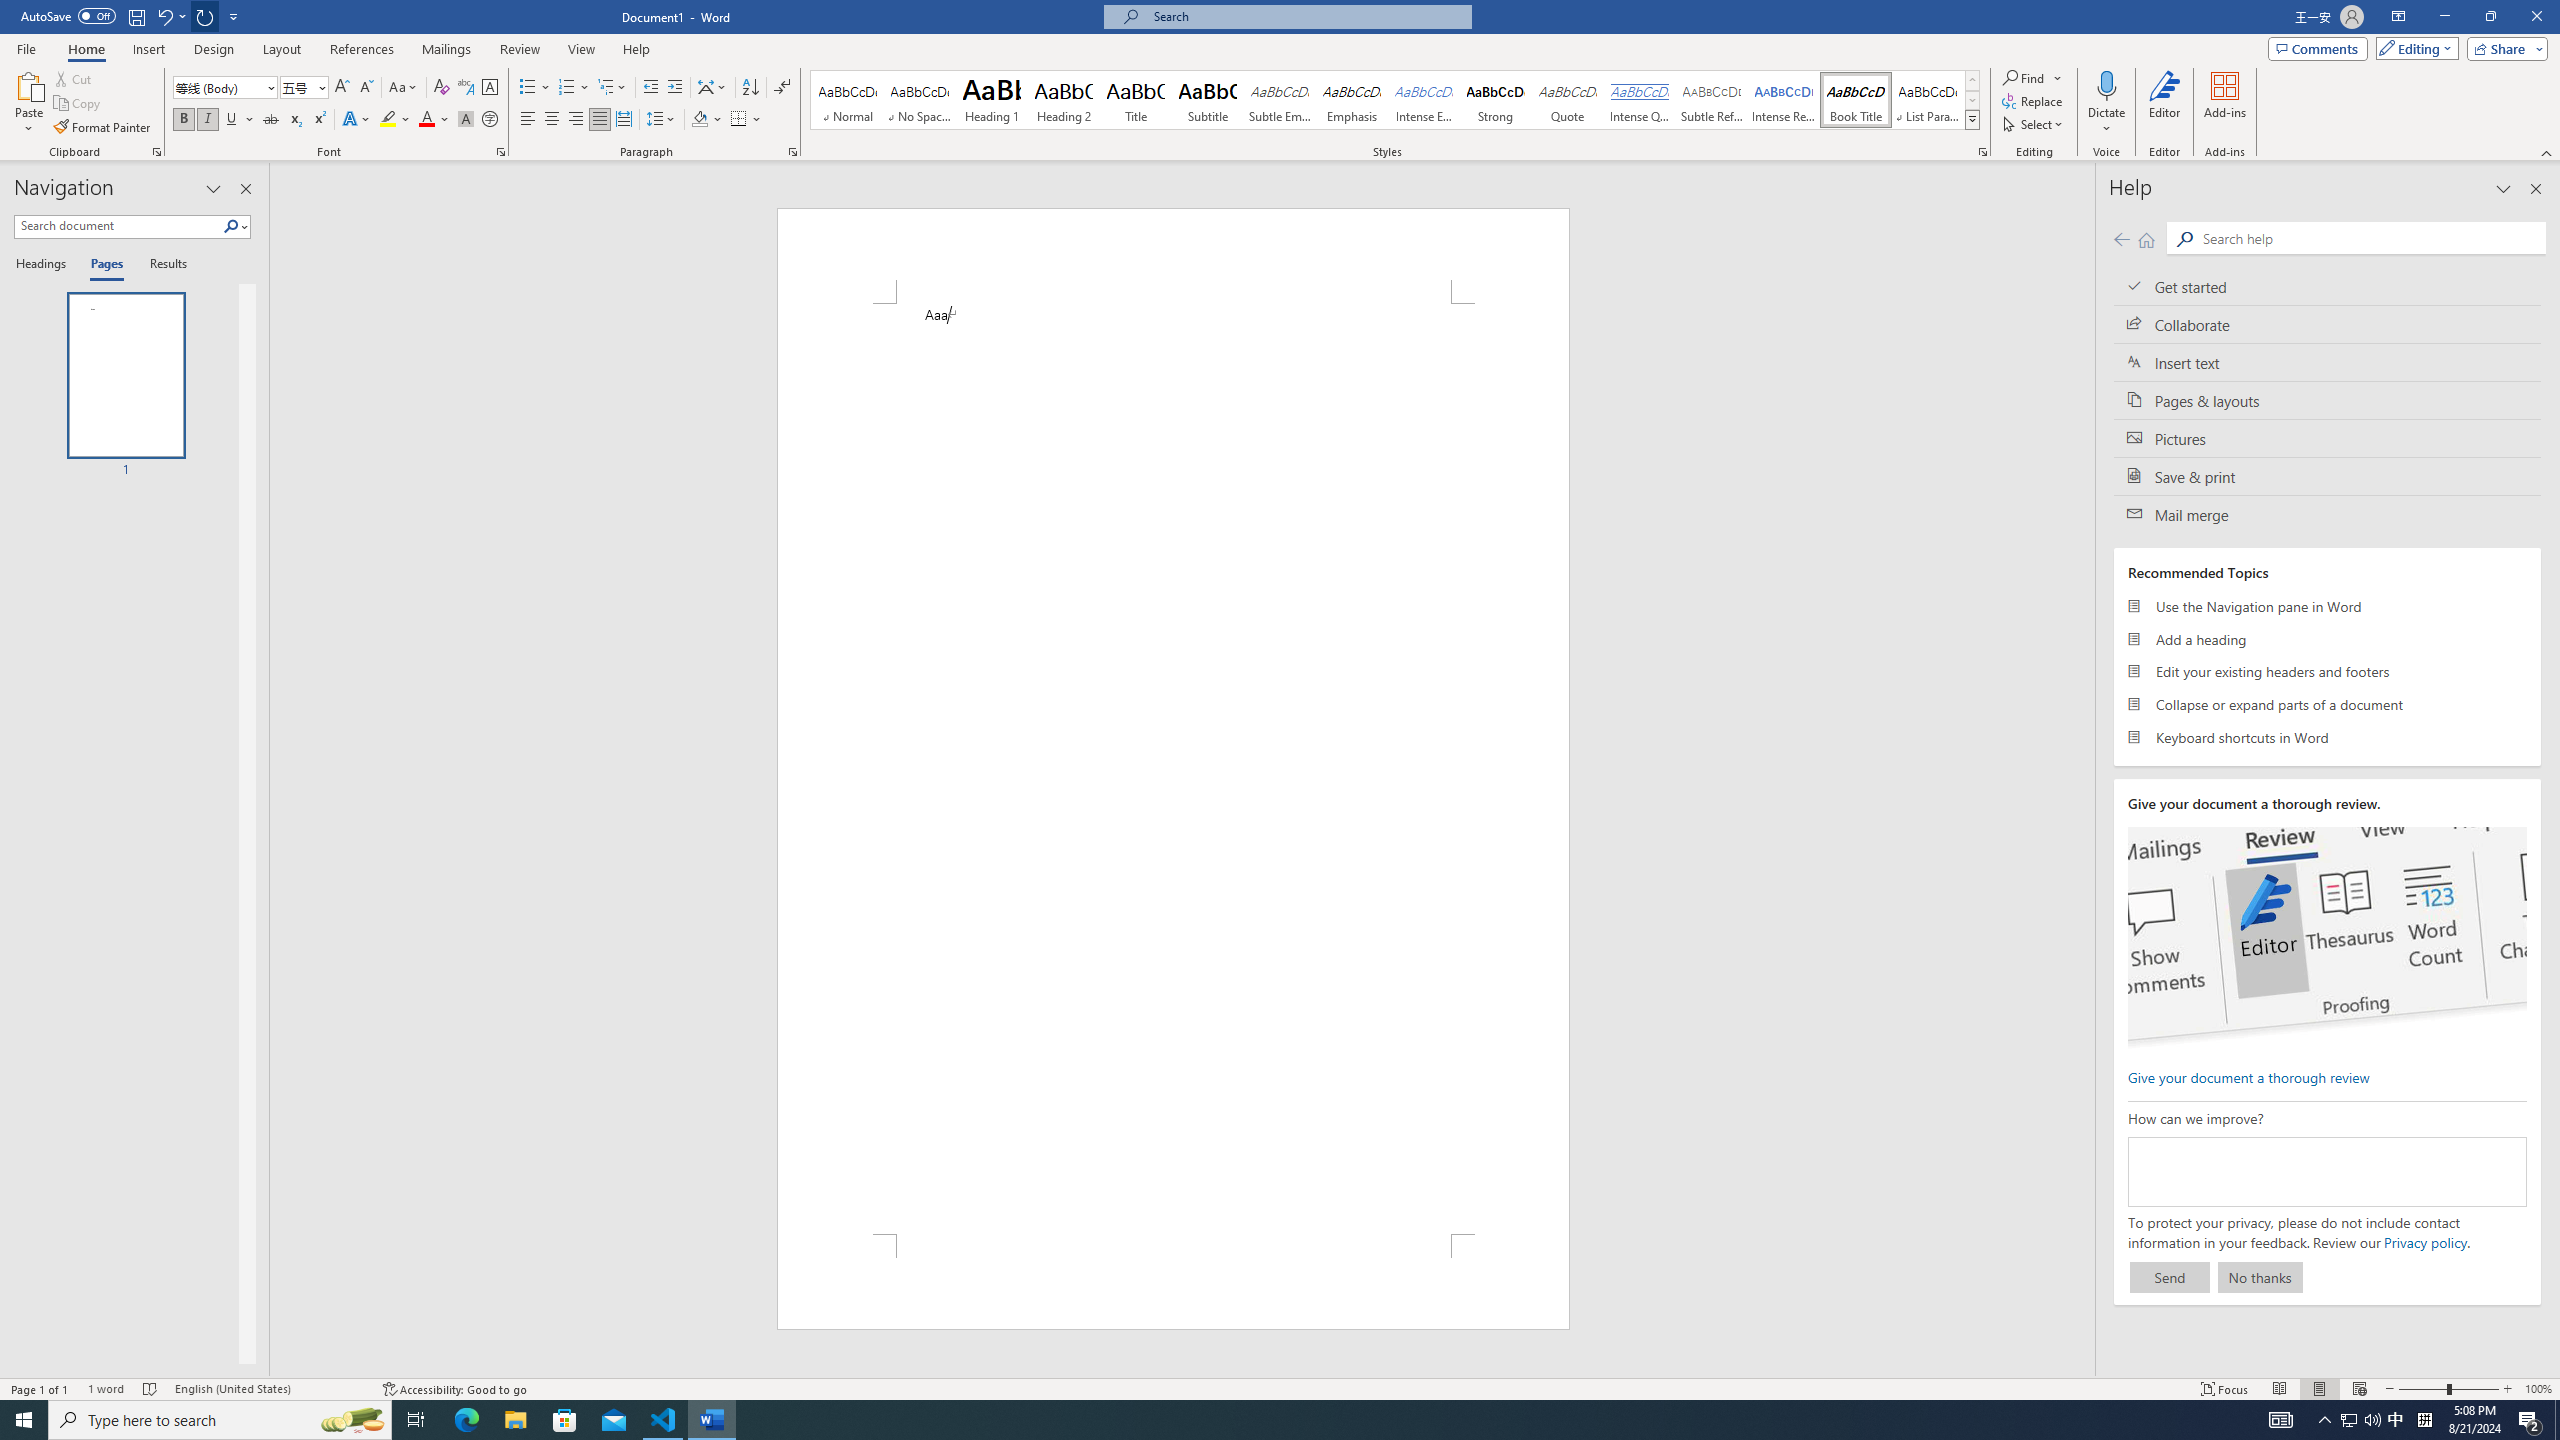 The image size is (2560, 1440). Describe the element at coordinates (652, 88) in the screenshot. I see `Decrease Indent` at that location.